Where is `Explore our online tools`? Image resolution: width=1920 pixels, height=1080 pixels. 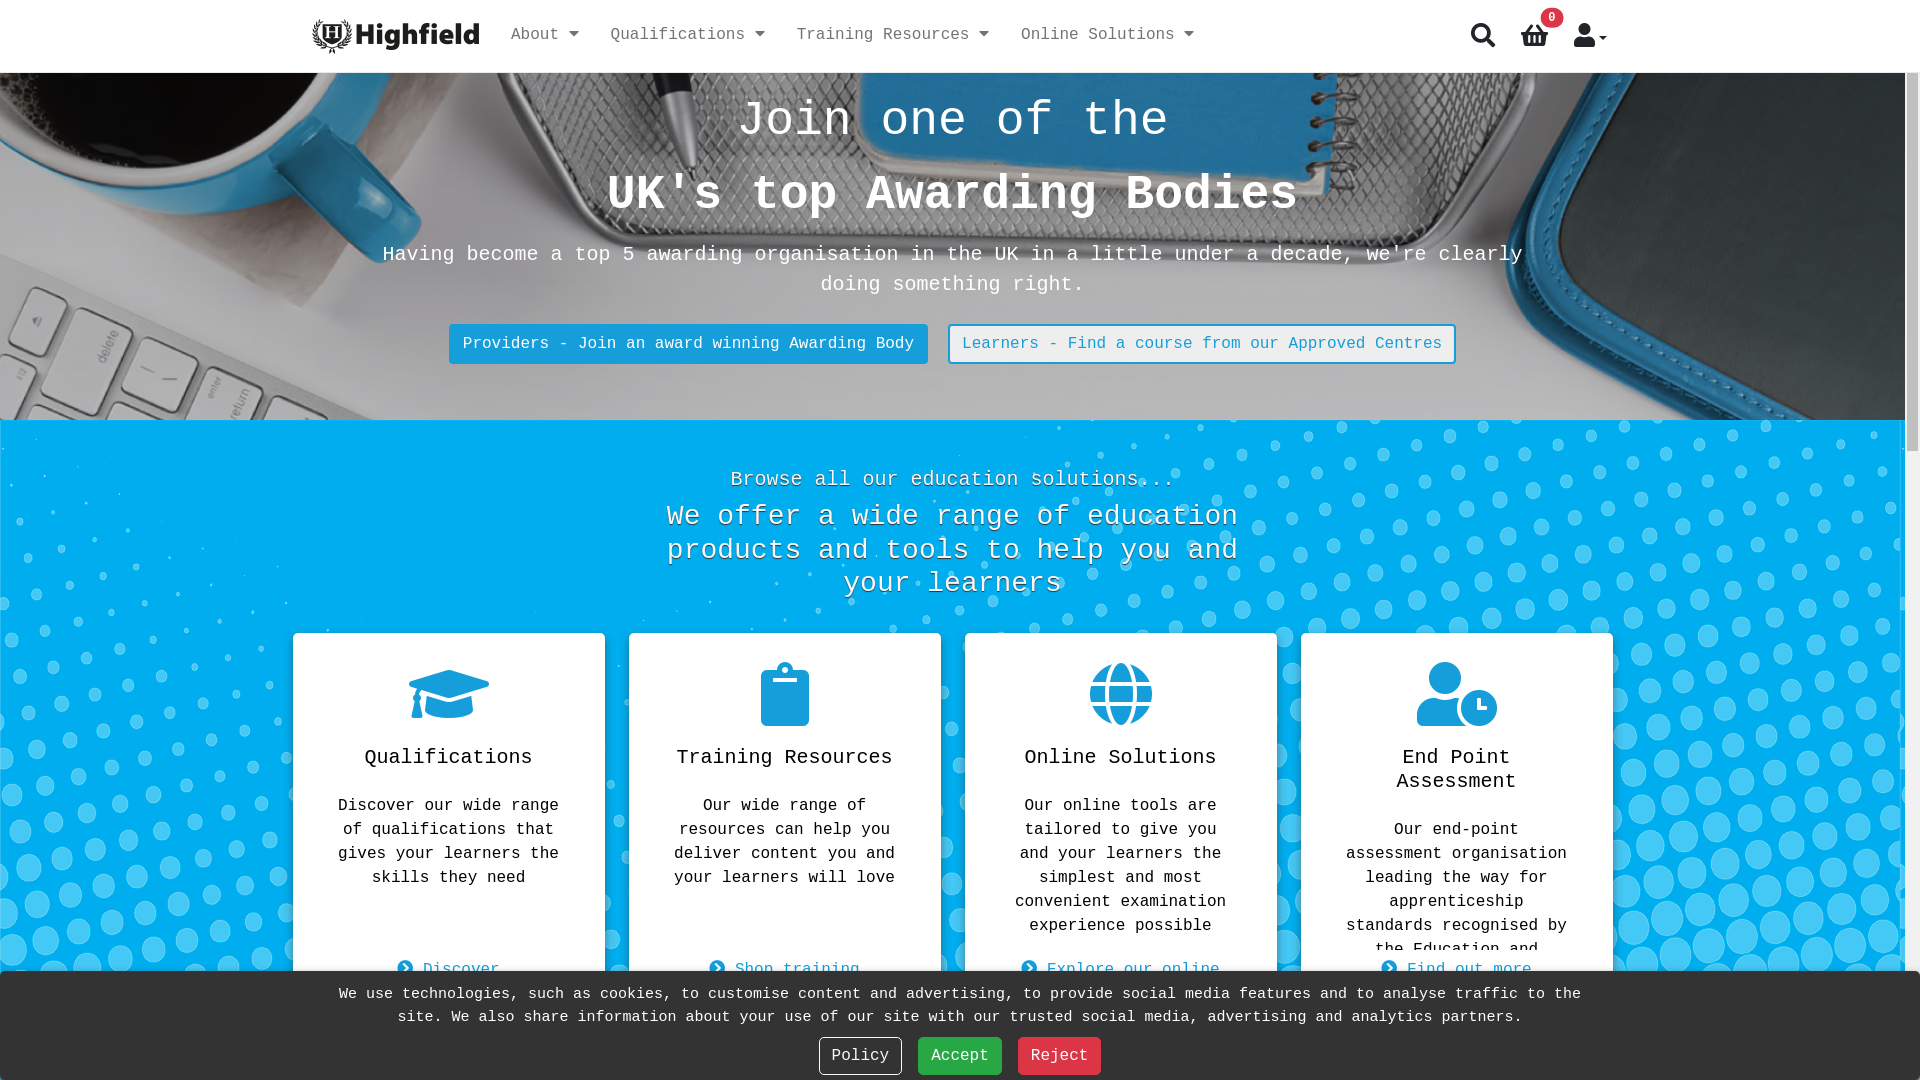 Explore our online tools is located at coordinates (1120, 982).